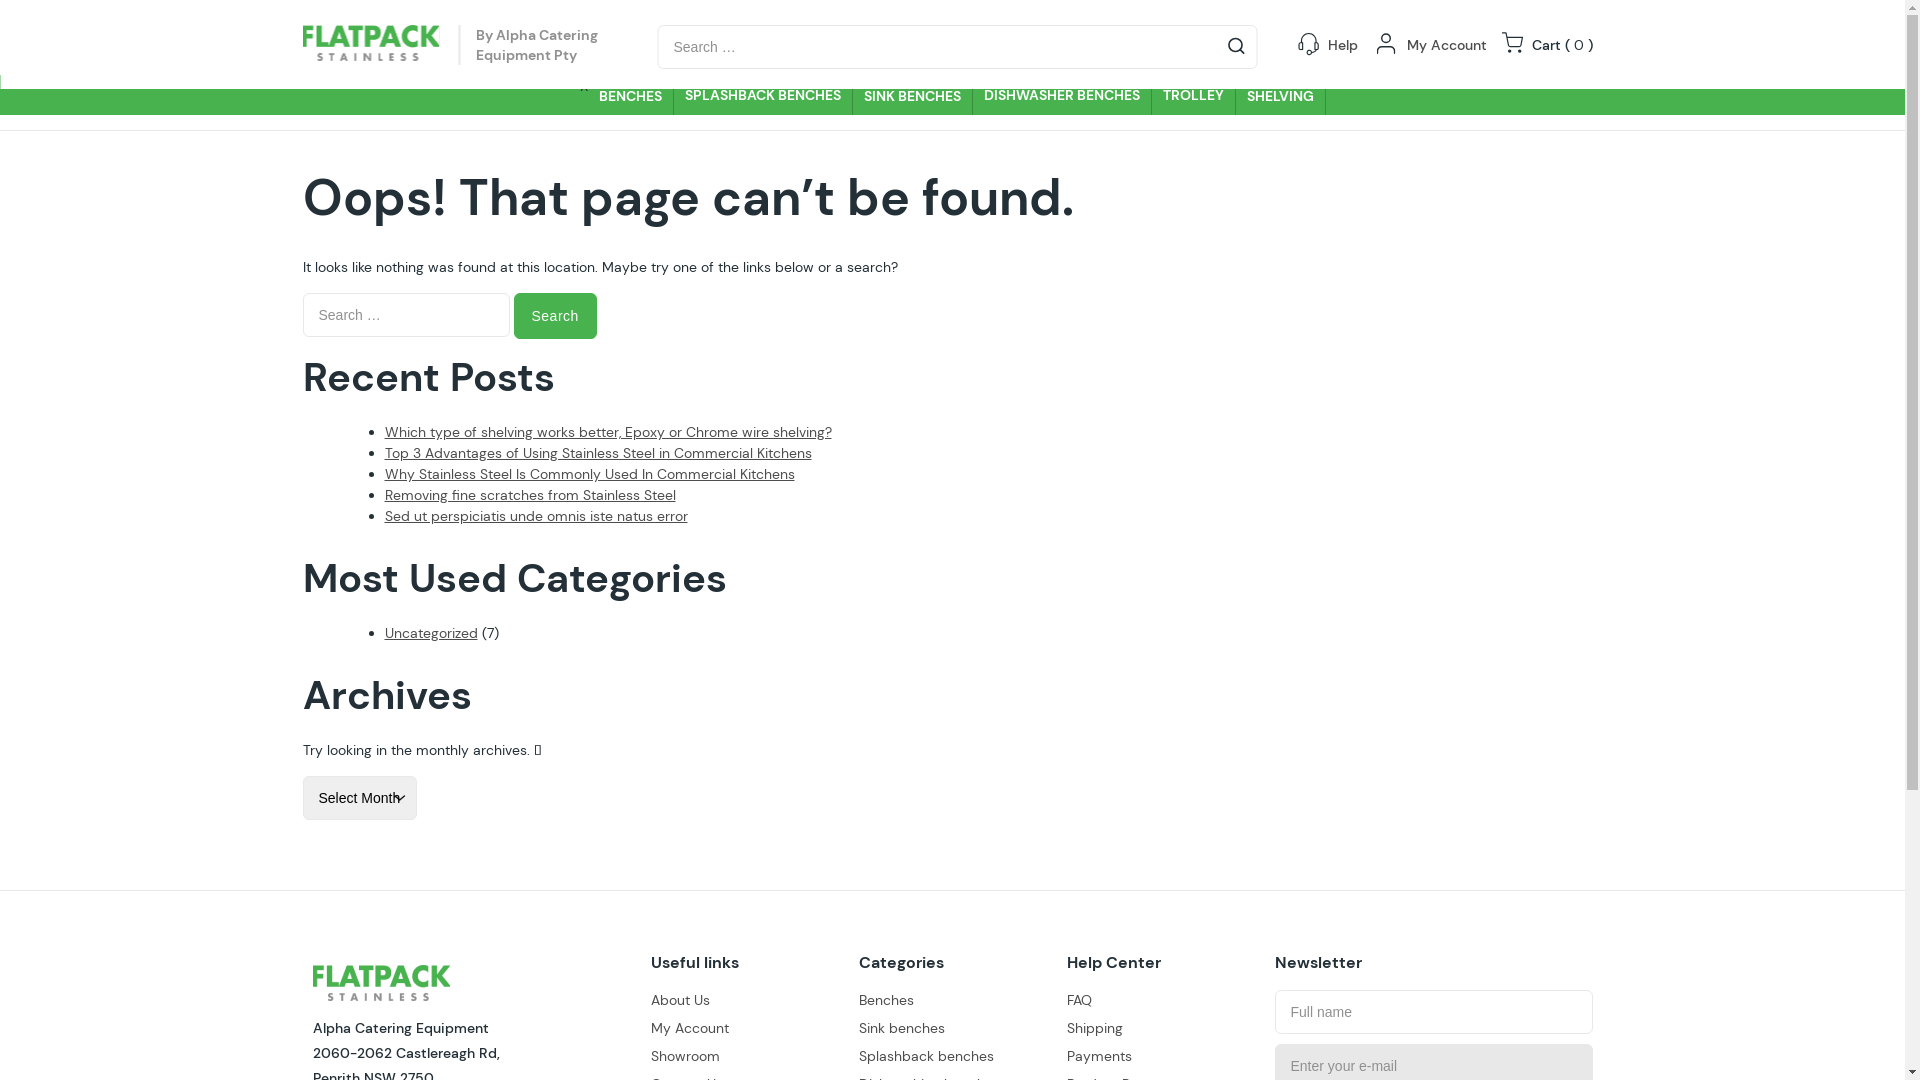  What do you see at coordinates (1343, 45) in the screenshot?
I see `Help` at bounding box center [1343, 45].